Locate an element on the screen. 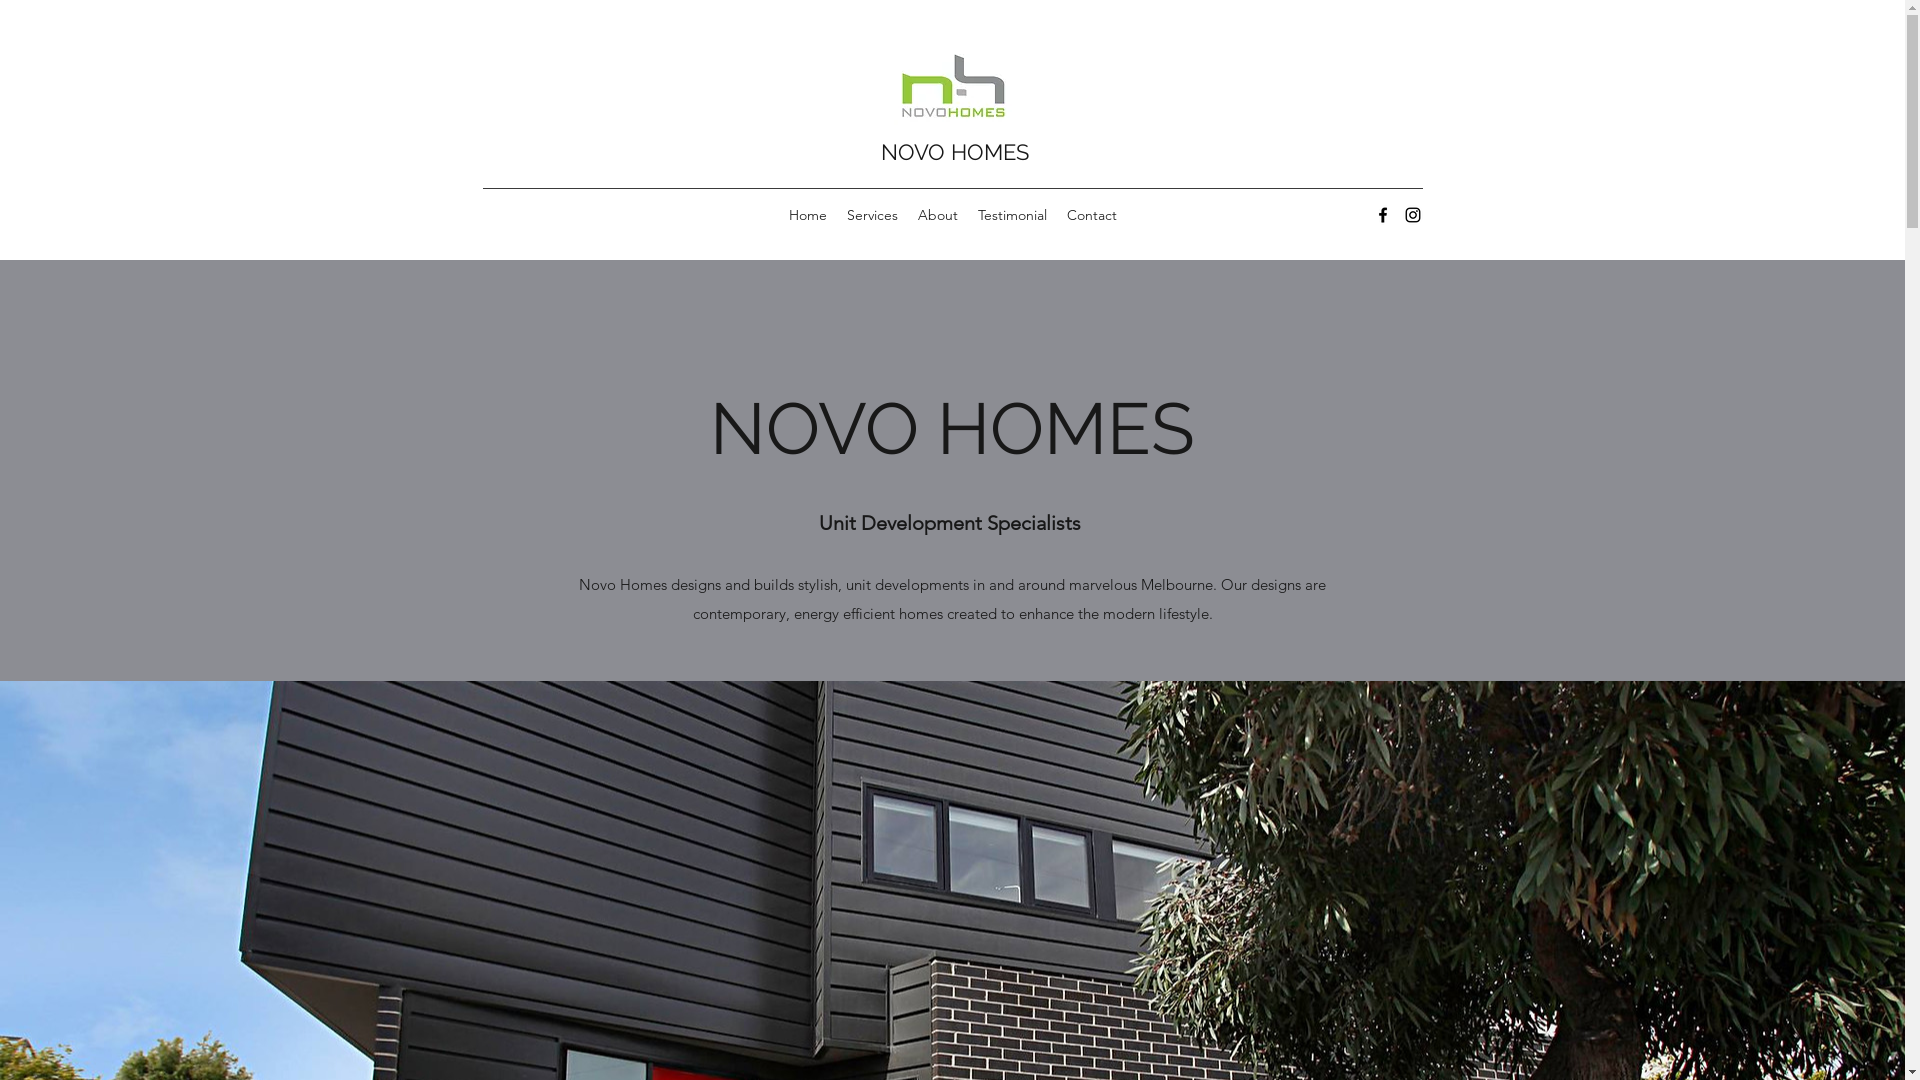  Testimonial is located at coordinates (1012, 215).